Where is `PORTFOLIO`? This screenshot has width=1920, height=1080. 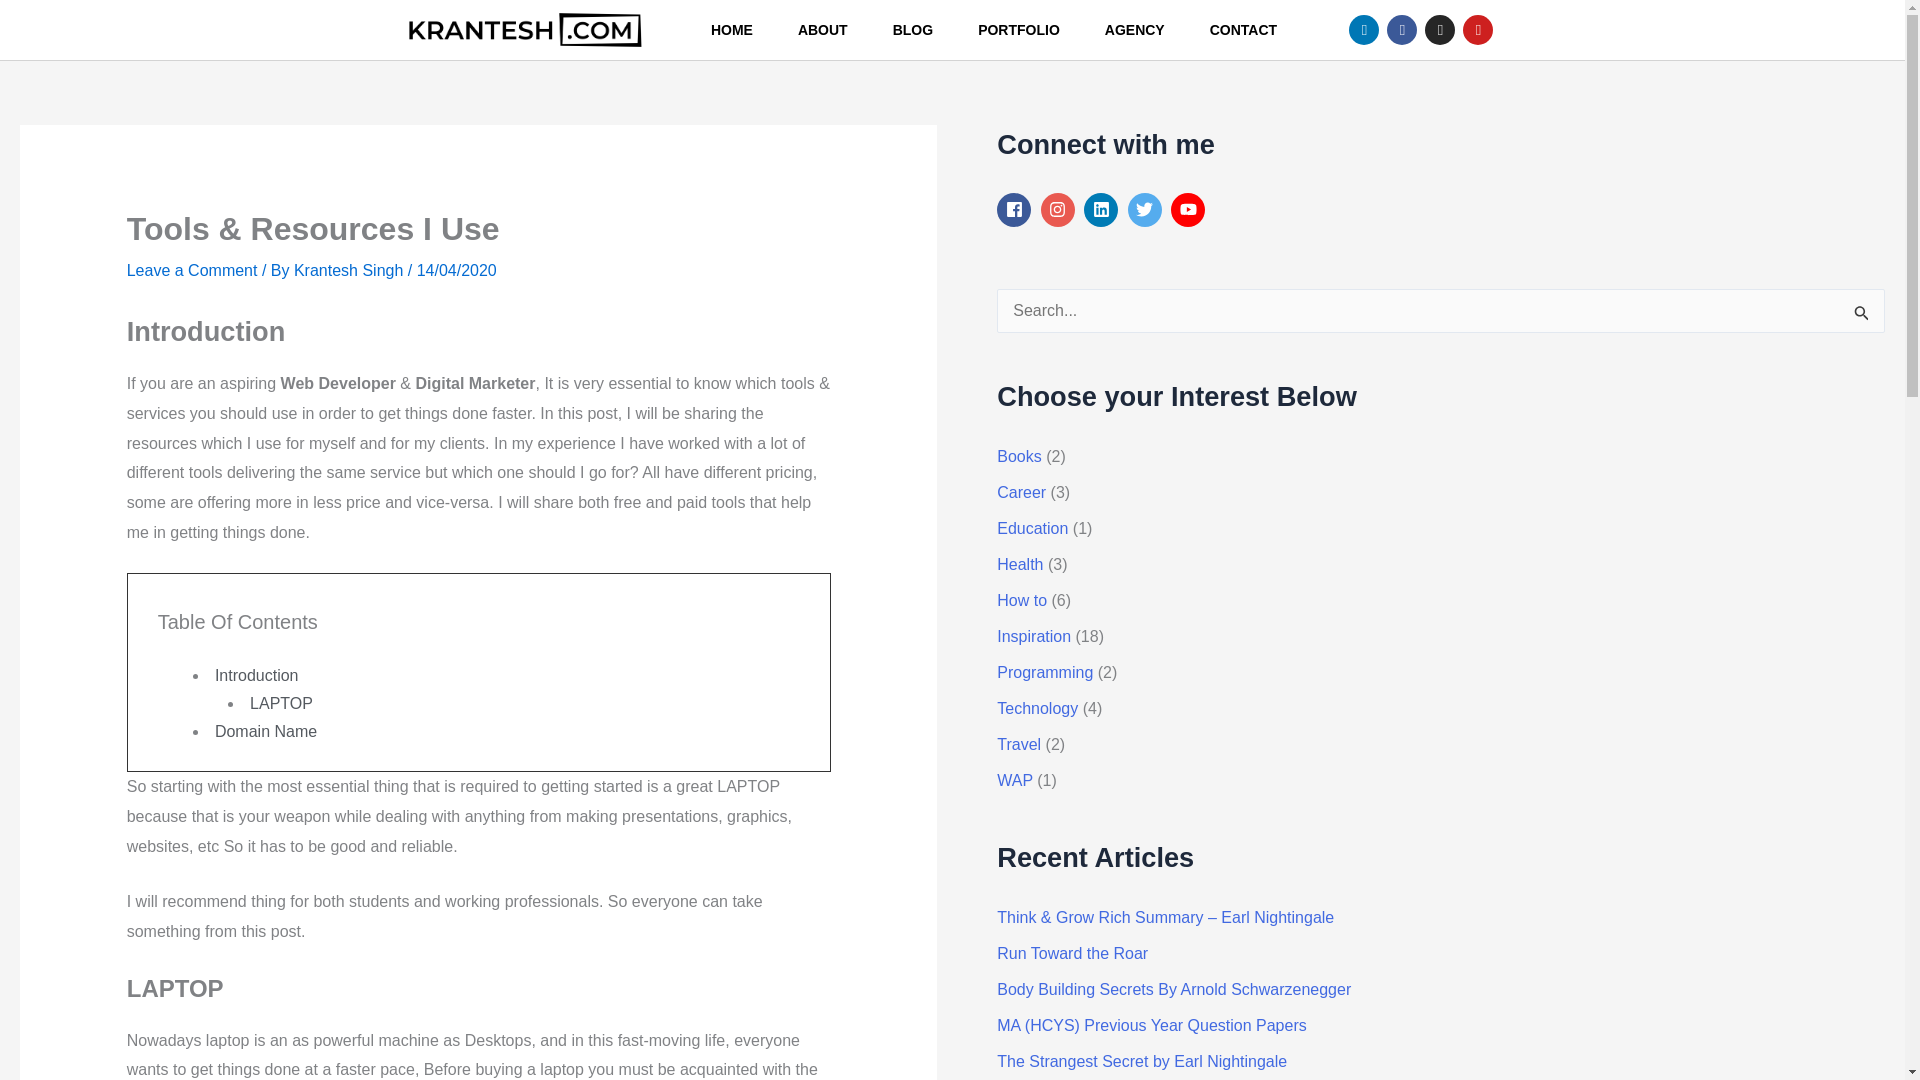 PORTFOLIO is located at coordinates (1018, 30).